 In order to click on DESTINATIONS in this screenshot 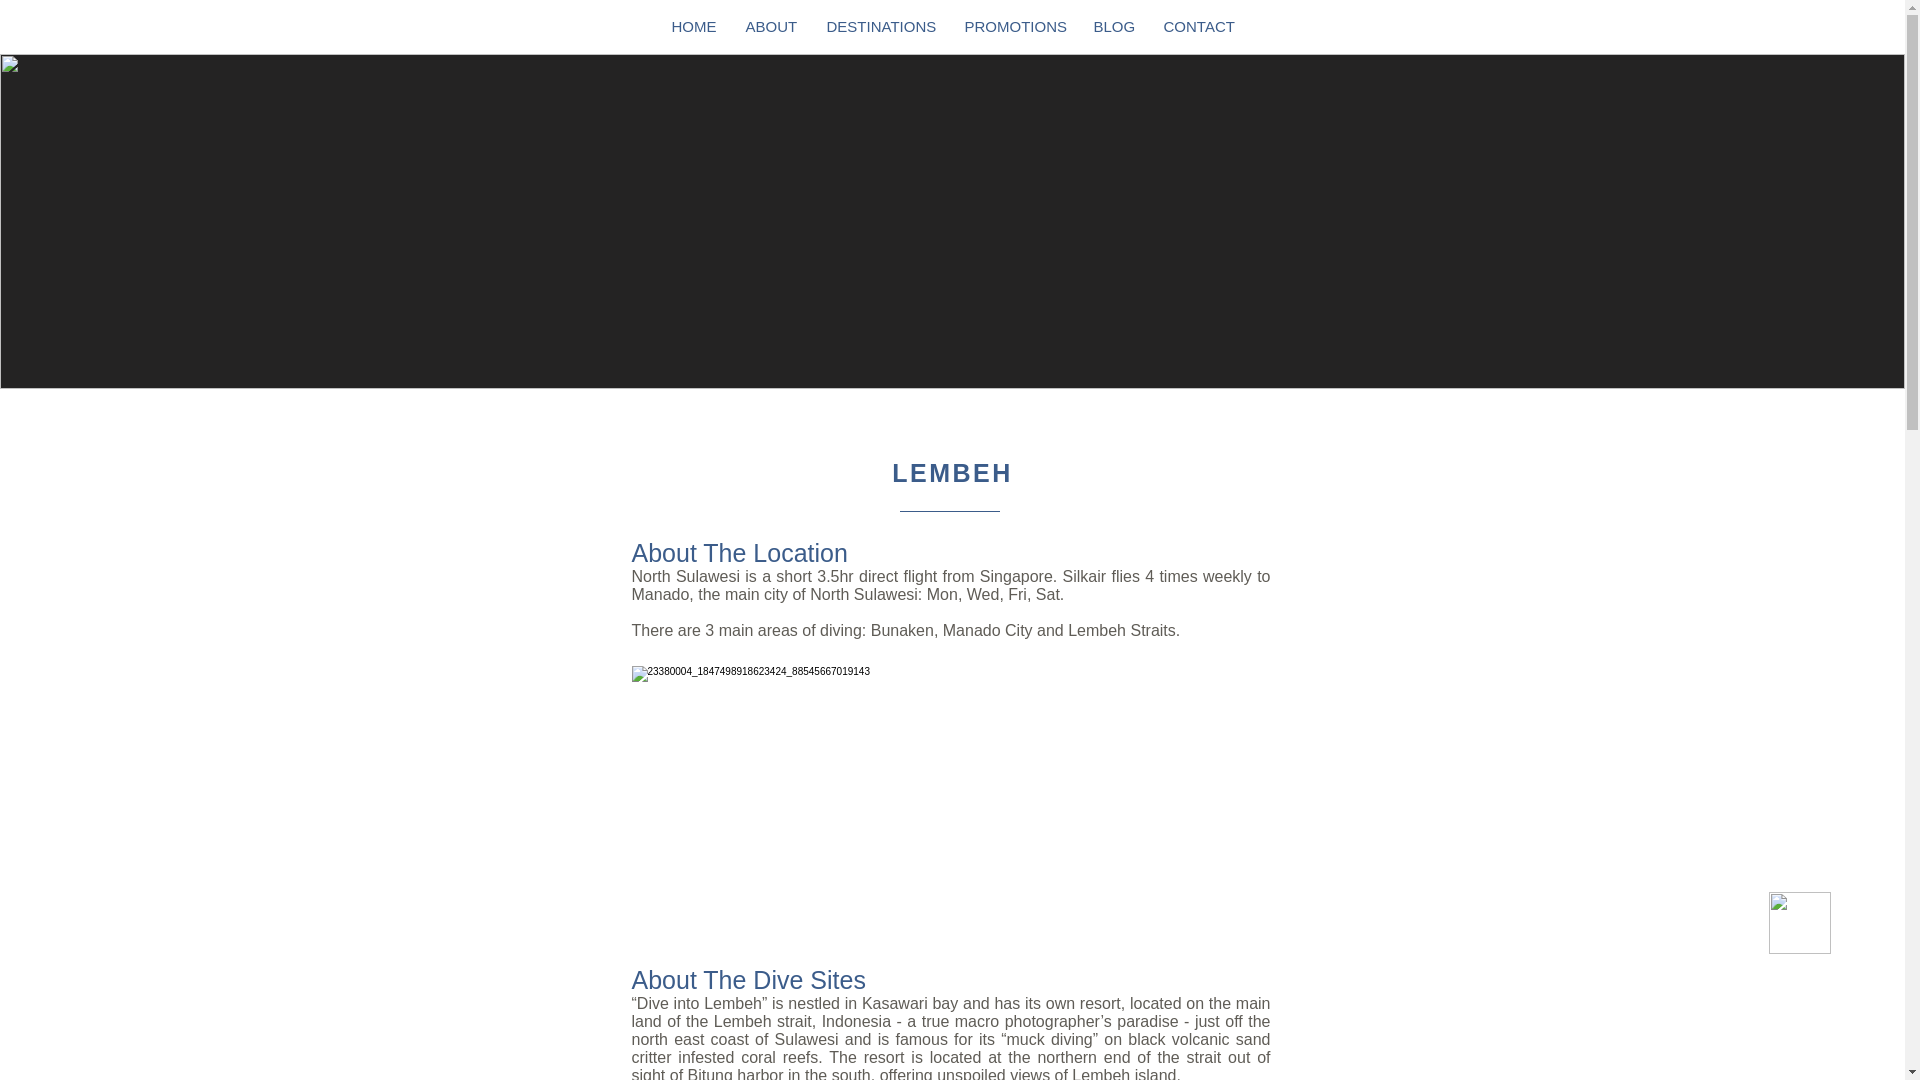, I will do `click(881, 26)`.